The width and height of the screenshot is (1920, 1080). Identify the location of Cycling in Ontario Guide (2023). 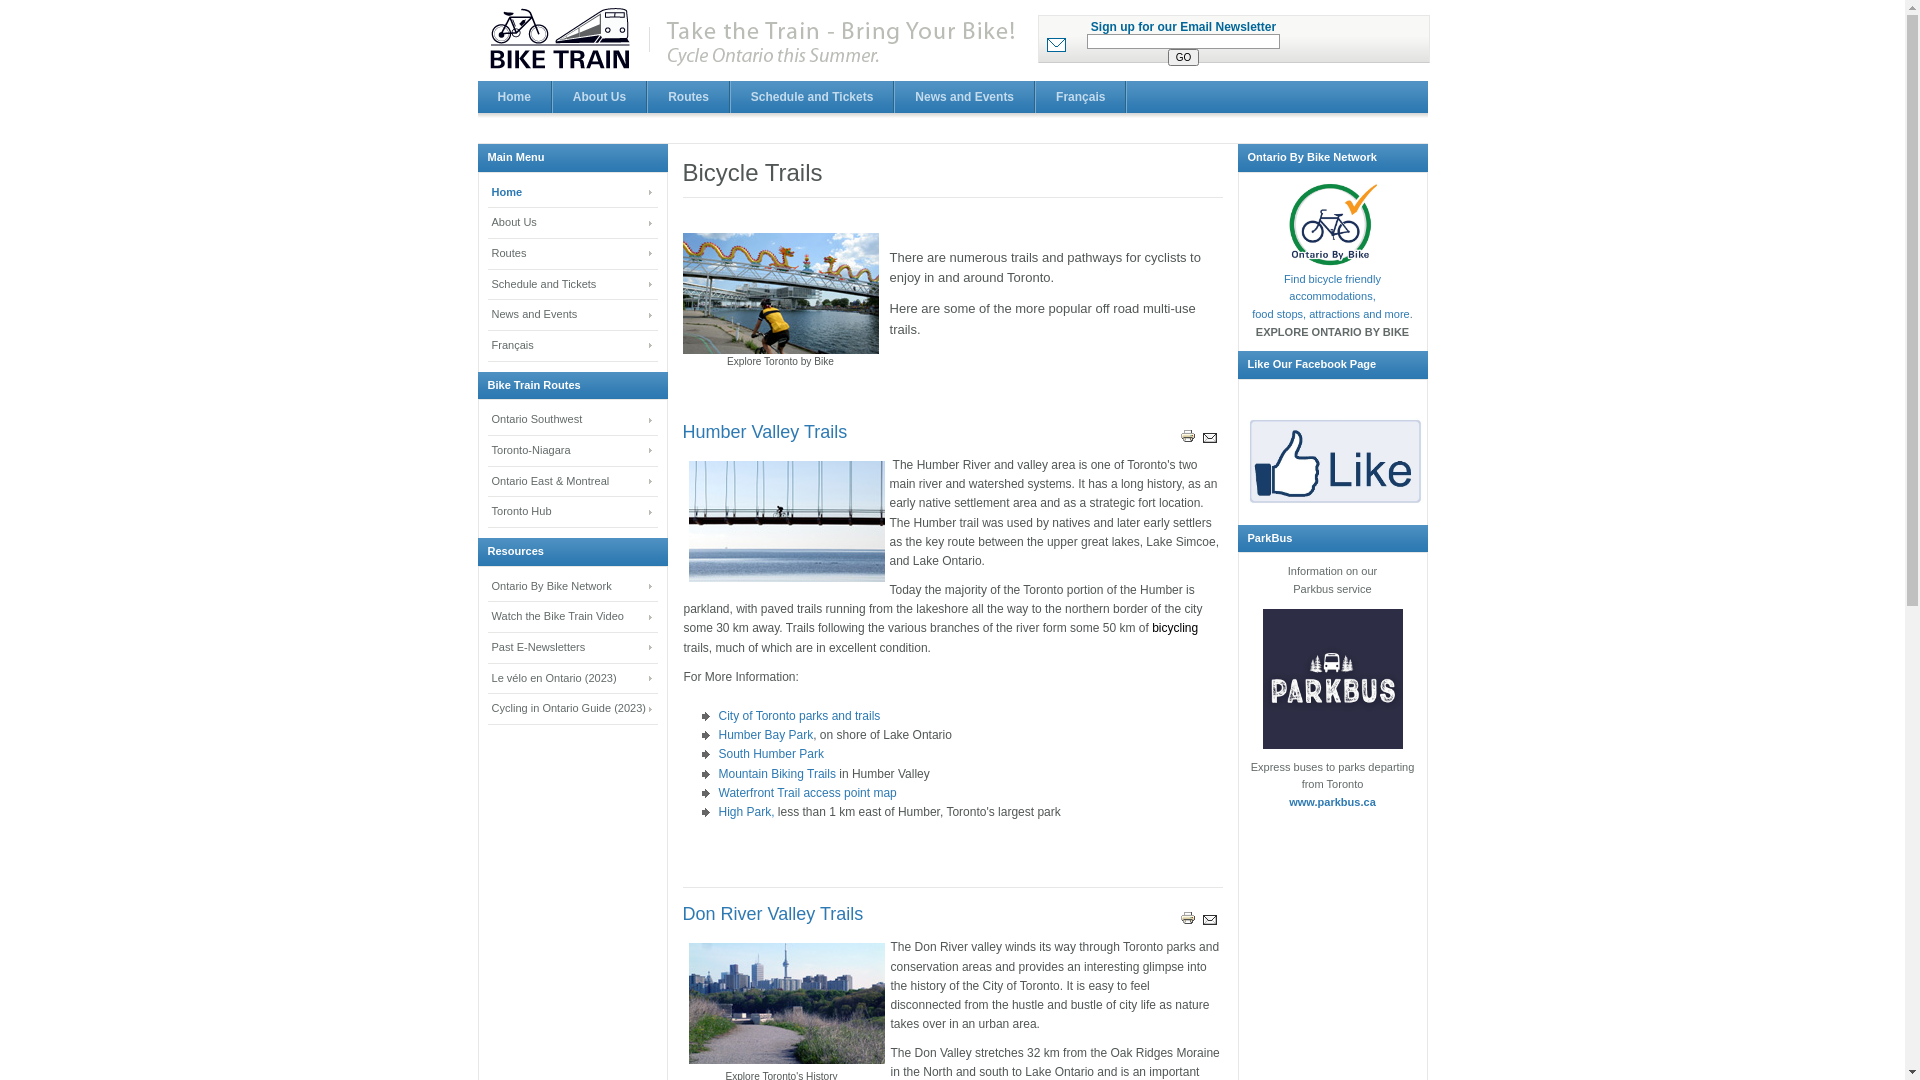
(573, 710).